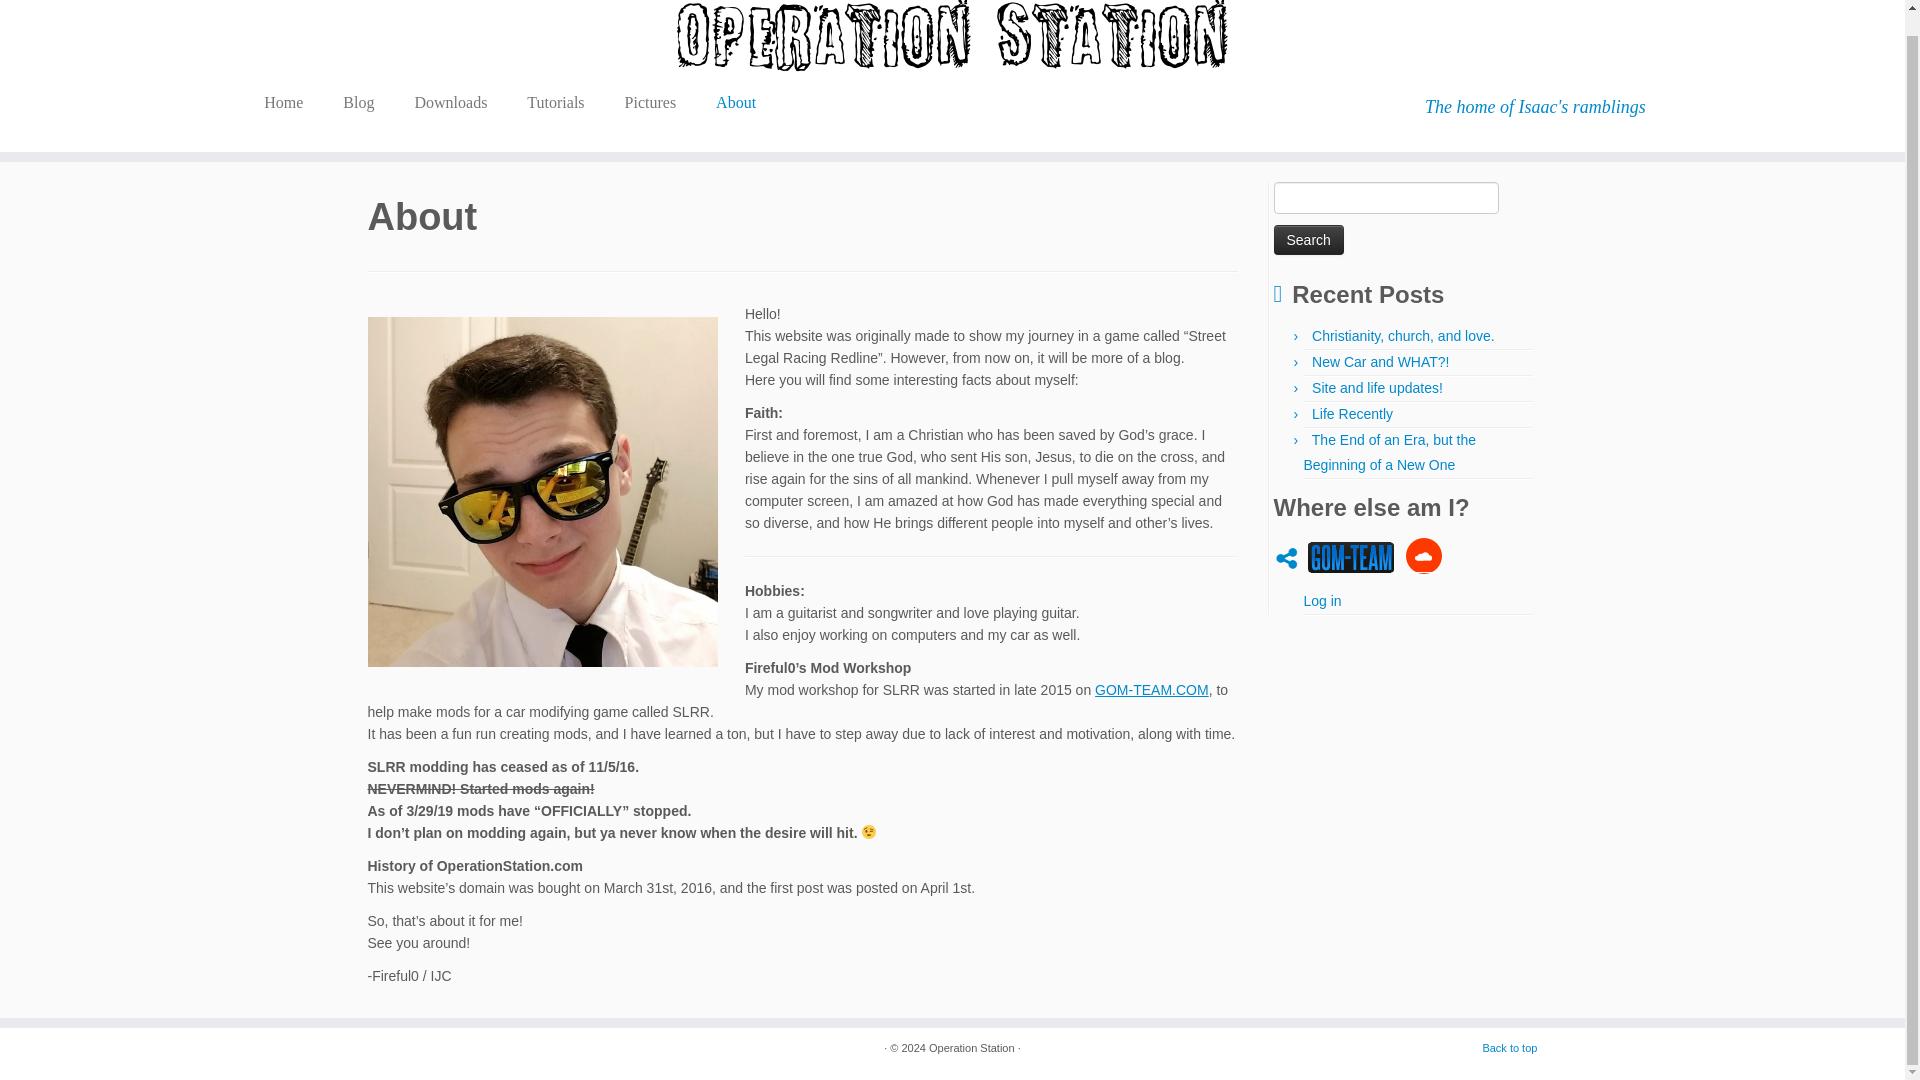 The width and height of the screenshot is (1920, 1080). What do you see at coordinates (1377, 388) in the screenshot?
I see `Site and life updates!` at bounding box center [1377, 388].